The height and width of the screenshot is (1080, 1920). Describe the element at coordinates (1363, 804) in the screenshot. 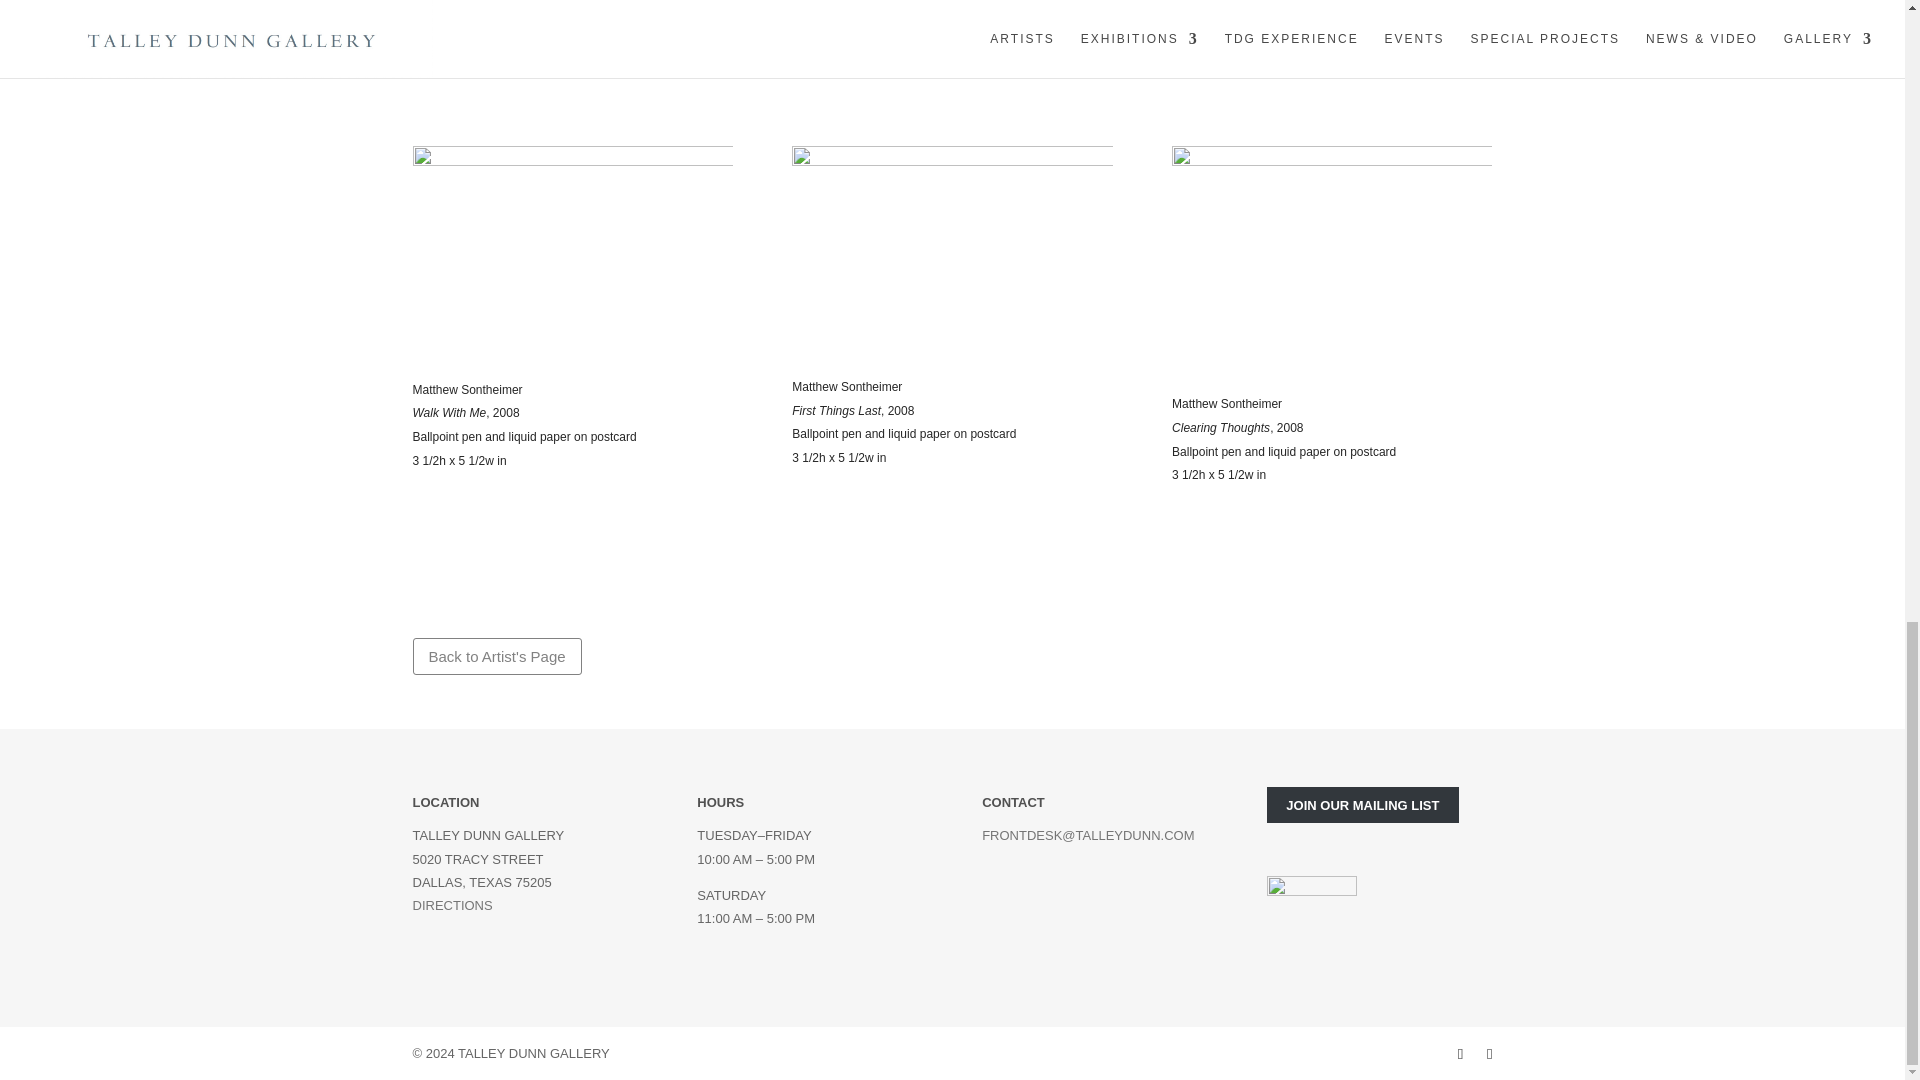

I see `JOIN OUR MAILING LIST` at that location.